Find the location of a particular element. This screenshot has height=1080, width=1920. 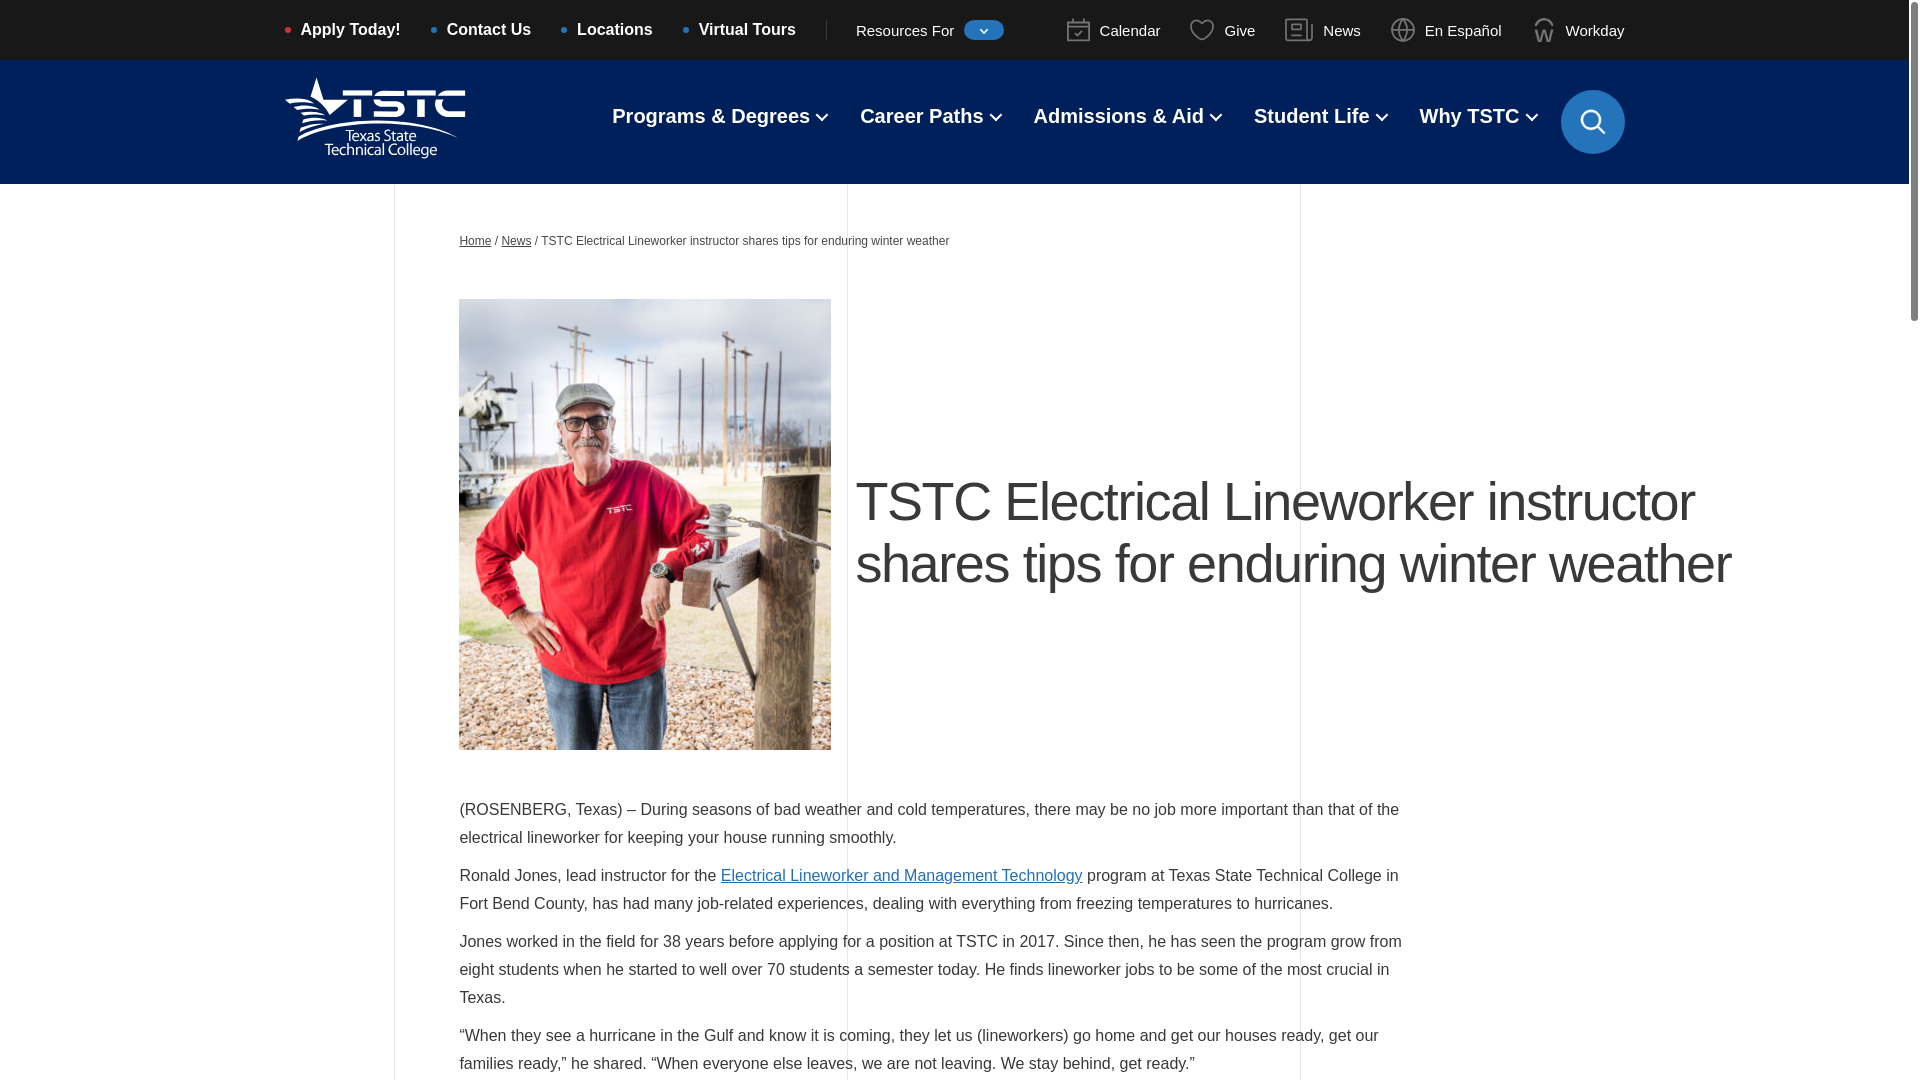

Career Paths is located at coordinates (922, 118).